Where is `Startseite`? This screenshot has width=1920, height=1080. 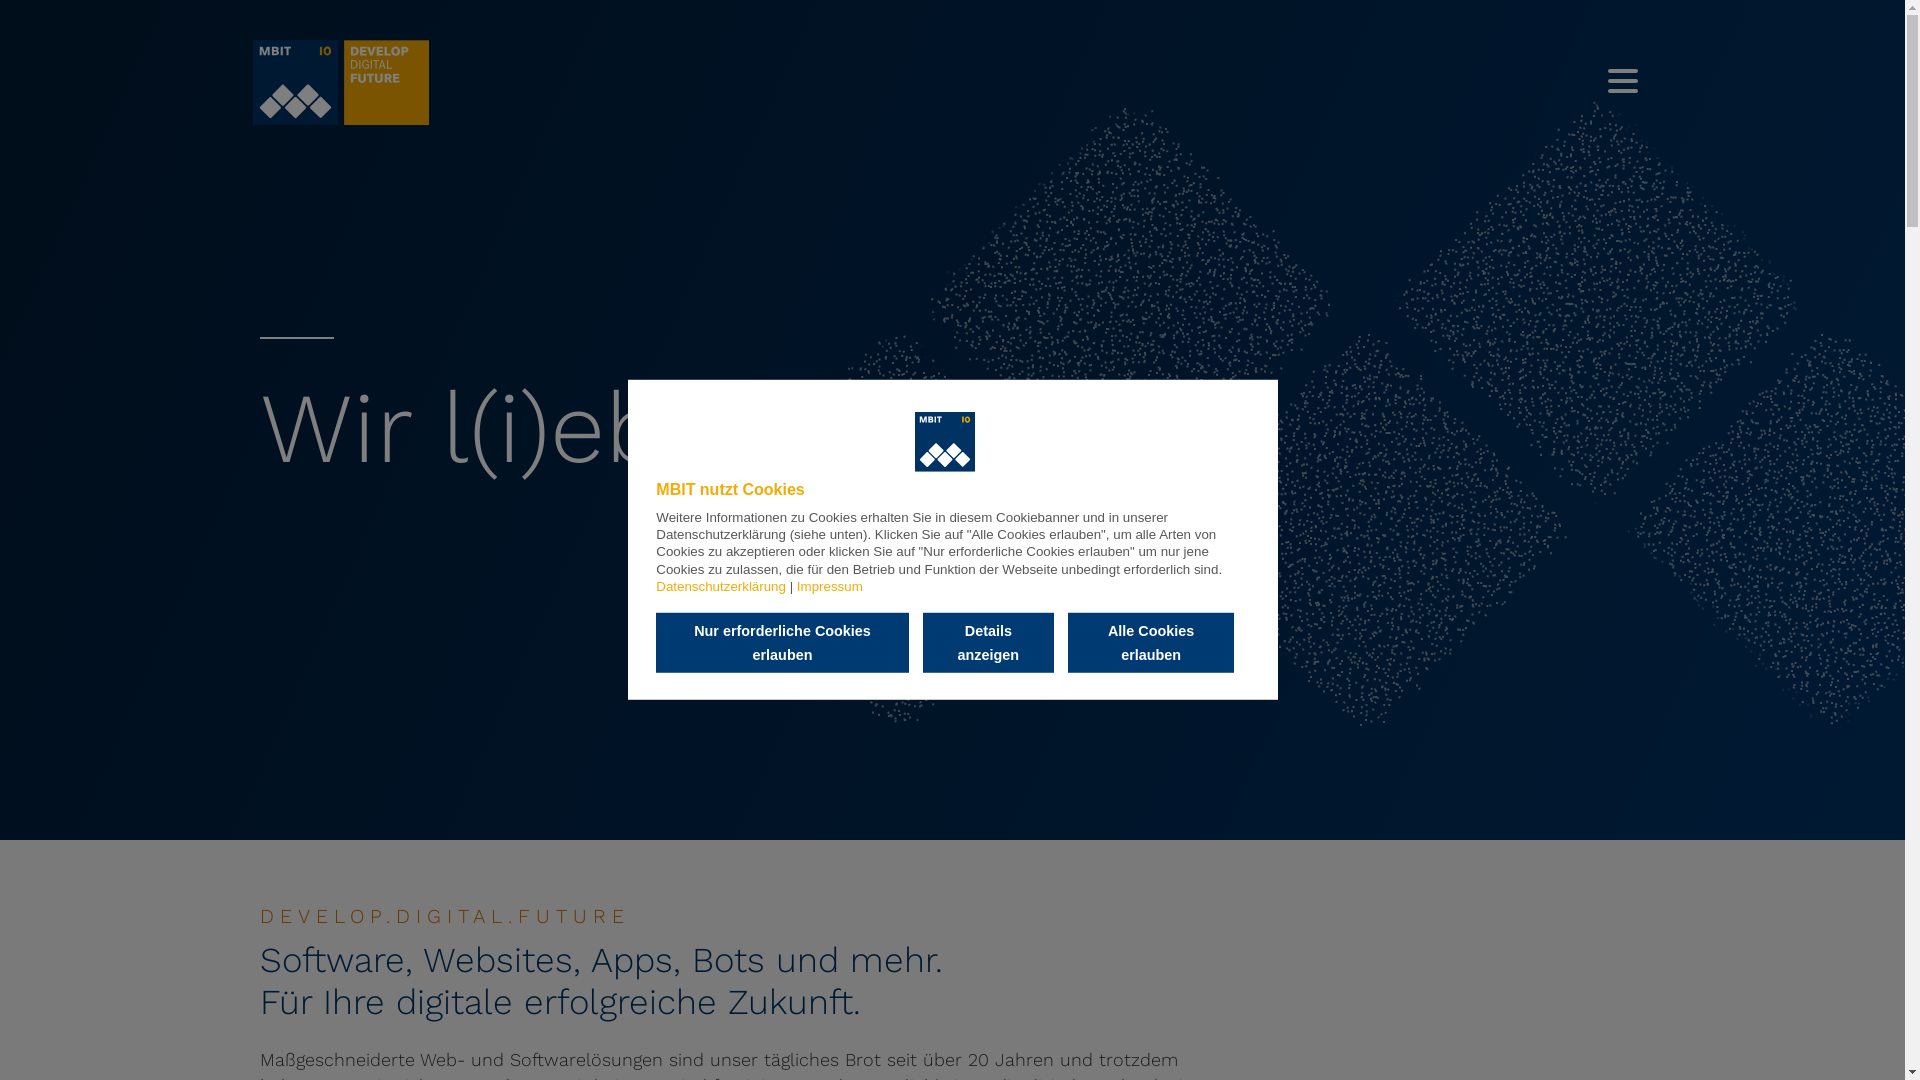 Startseite is located at coordinates (340, 82).